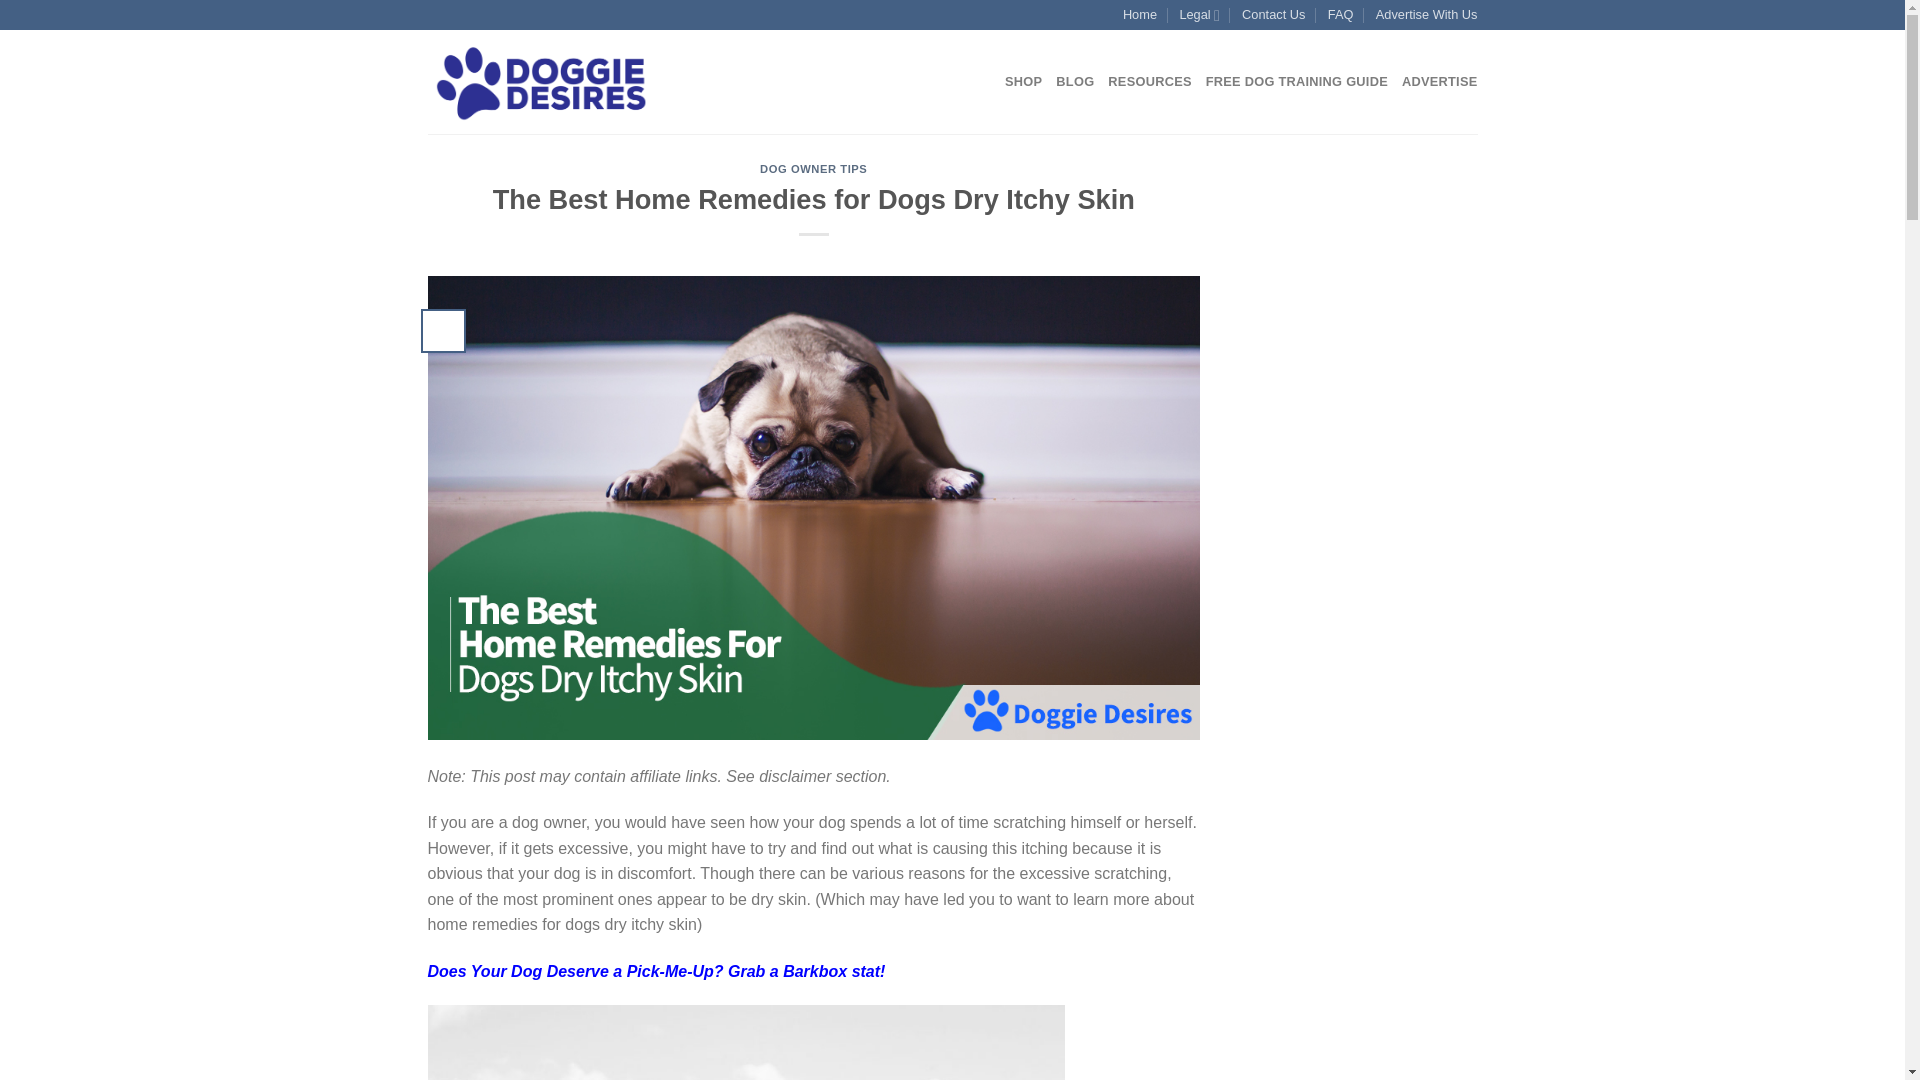  Describe the element at coordinates (1023, 81) in the screenshot. I see `SHOP` at that location.